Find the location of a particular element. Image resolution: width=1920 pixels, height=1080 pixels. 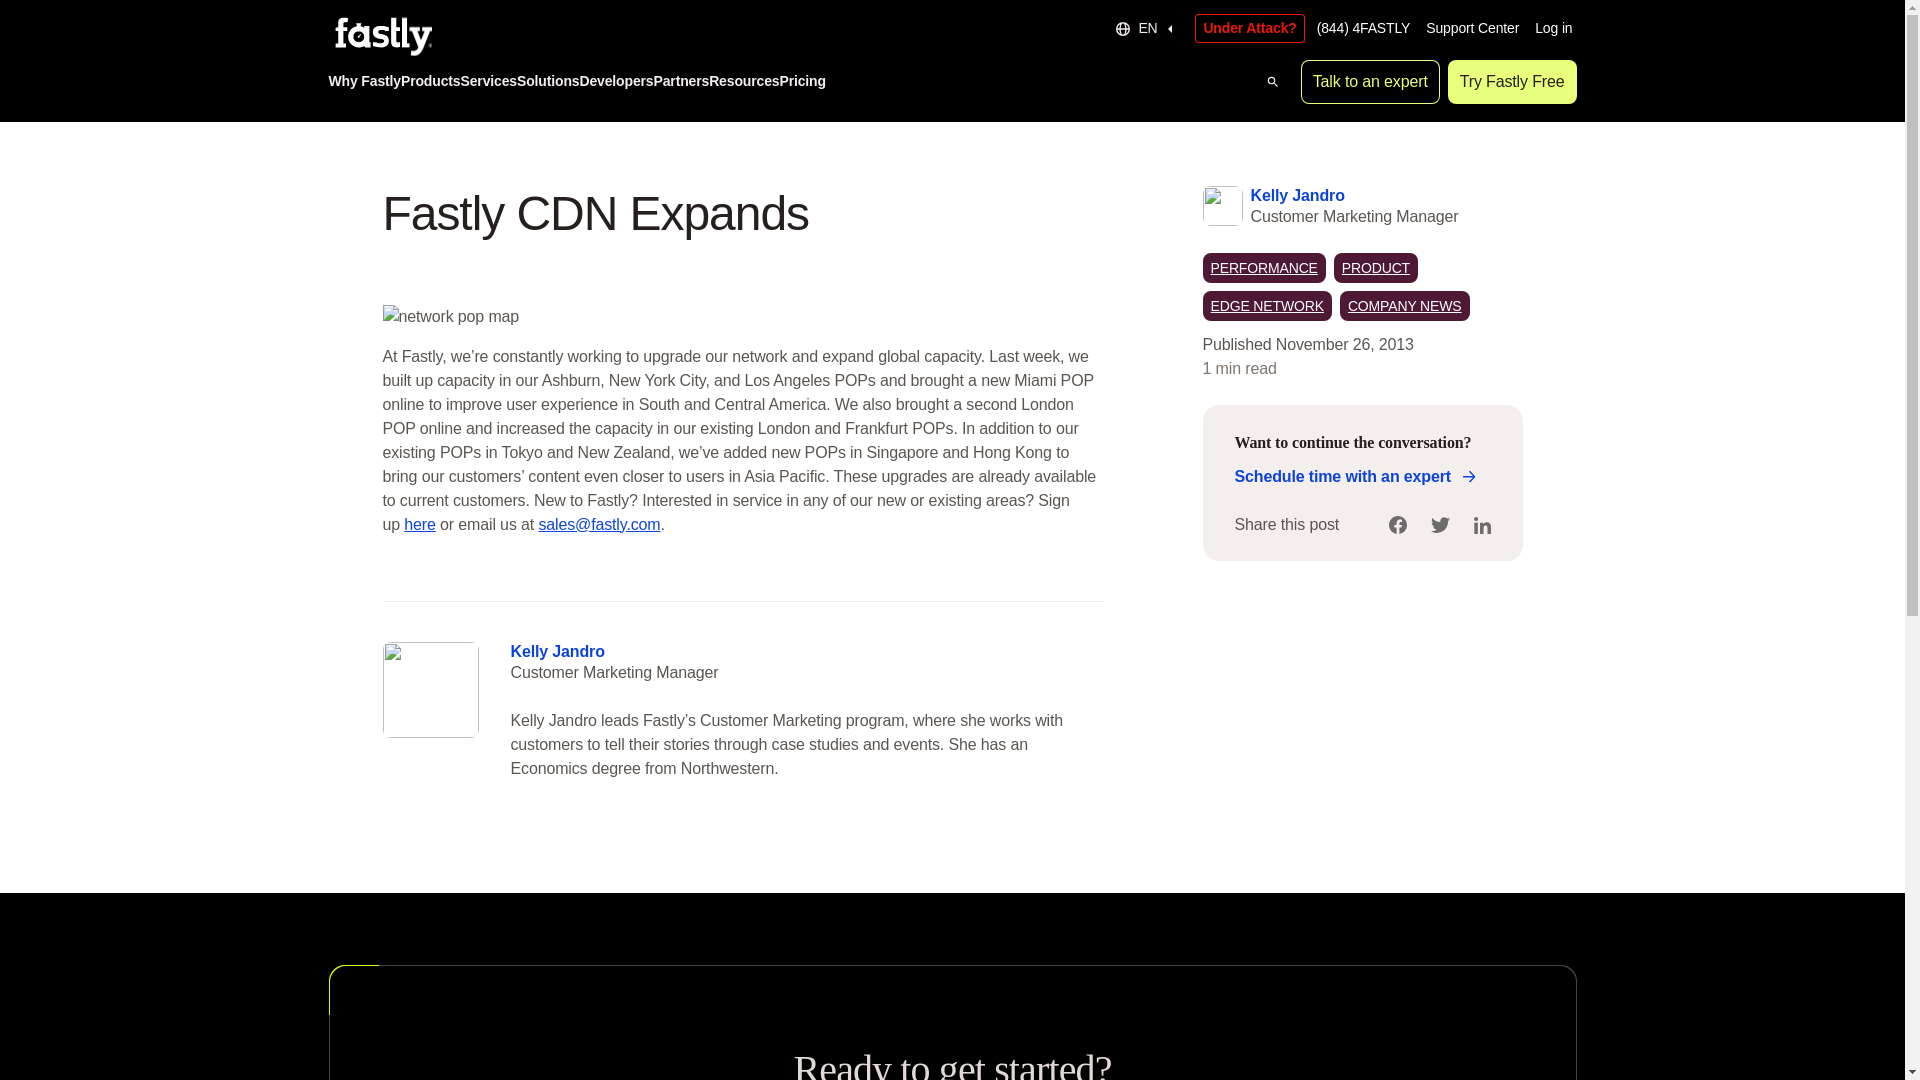

Developers is located at coordinates (616, 82).